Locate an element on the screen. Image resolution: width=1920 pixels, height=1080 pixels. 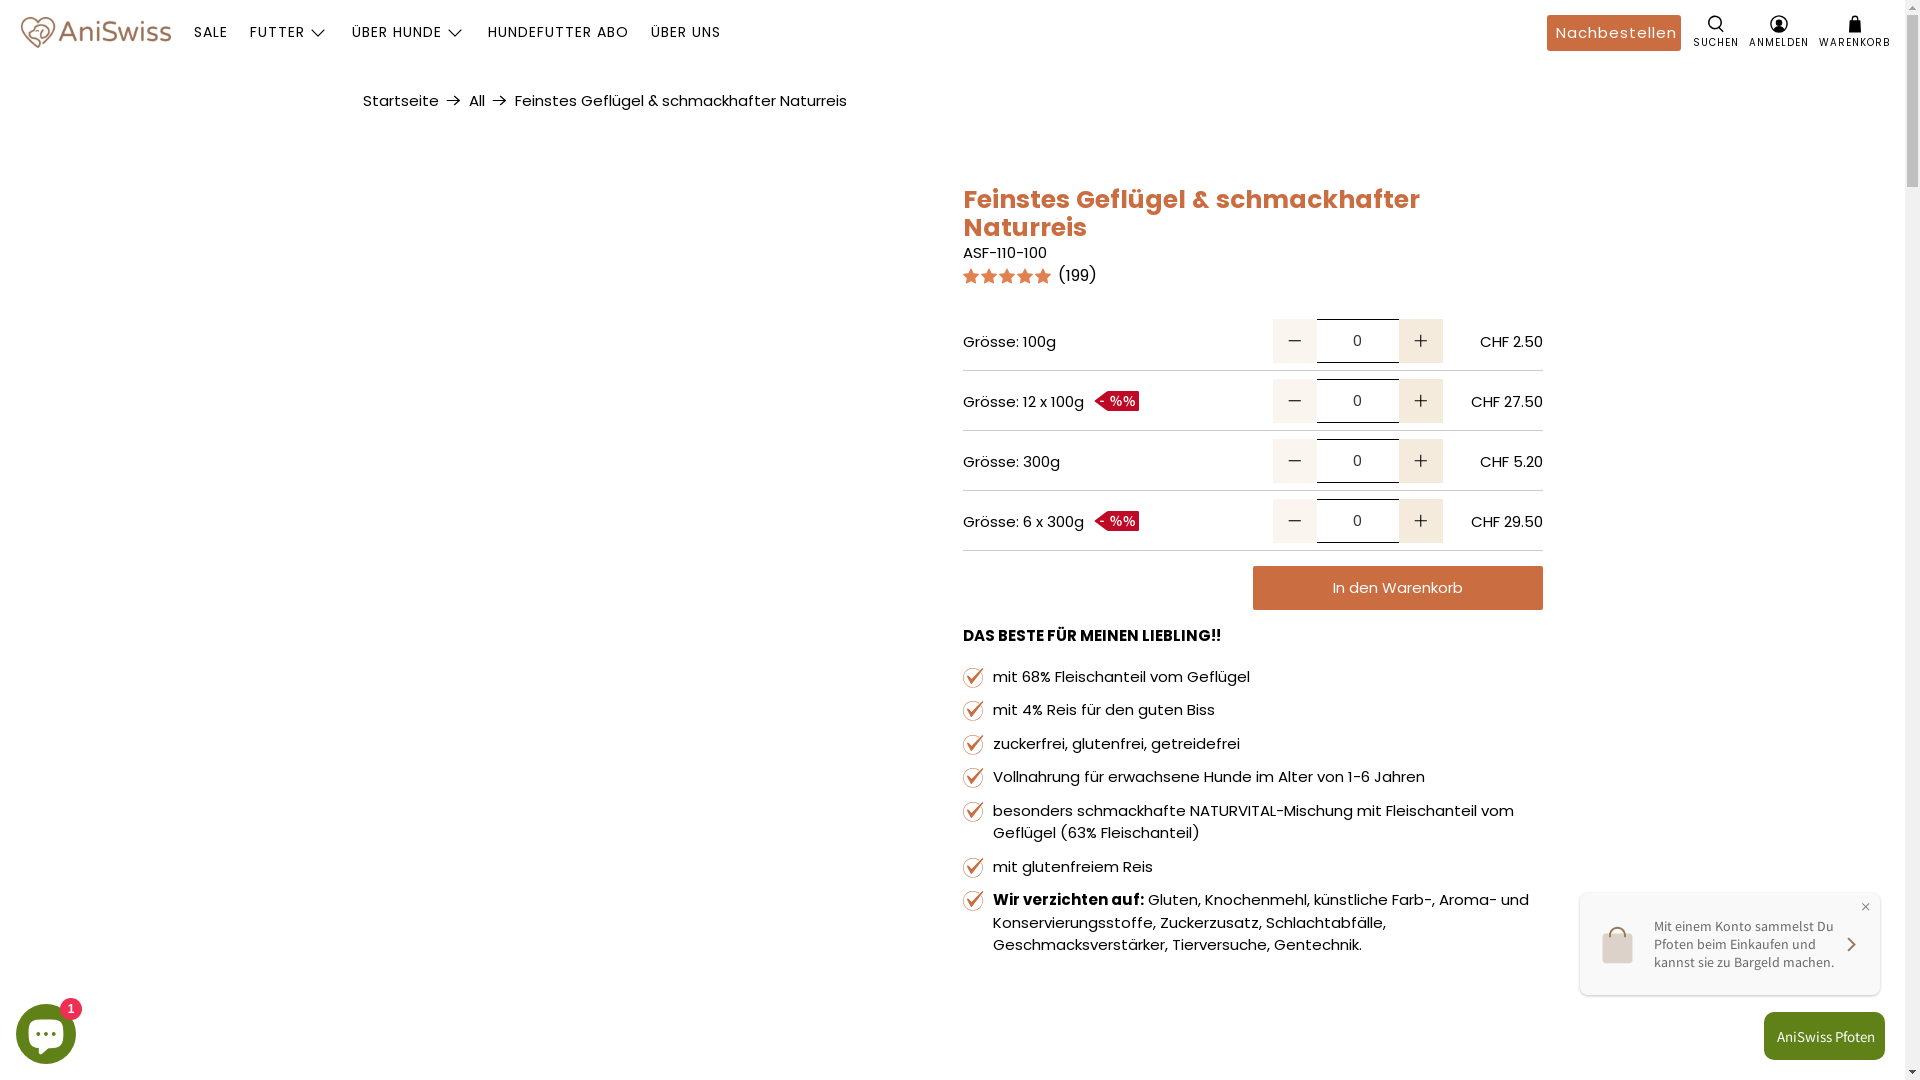
SALE is located at coordinates (210, 32).